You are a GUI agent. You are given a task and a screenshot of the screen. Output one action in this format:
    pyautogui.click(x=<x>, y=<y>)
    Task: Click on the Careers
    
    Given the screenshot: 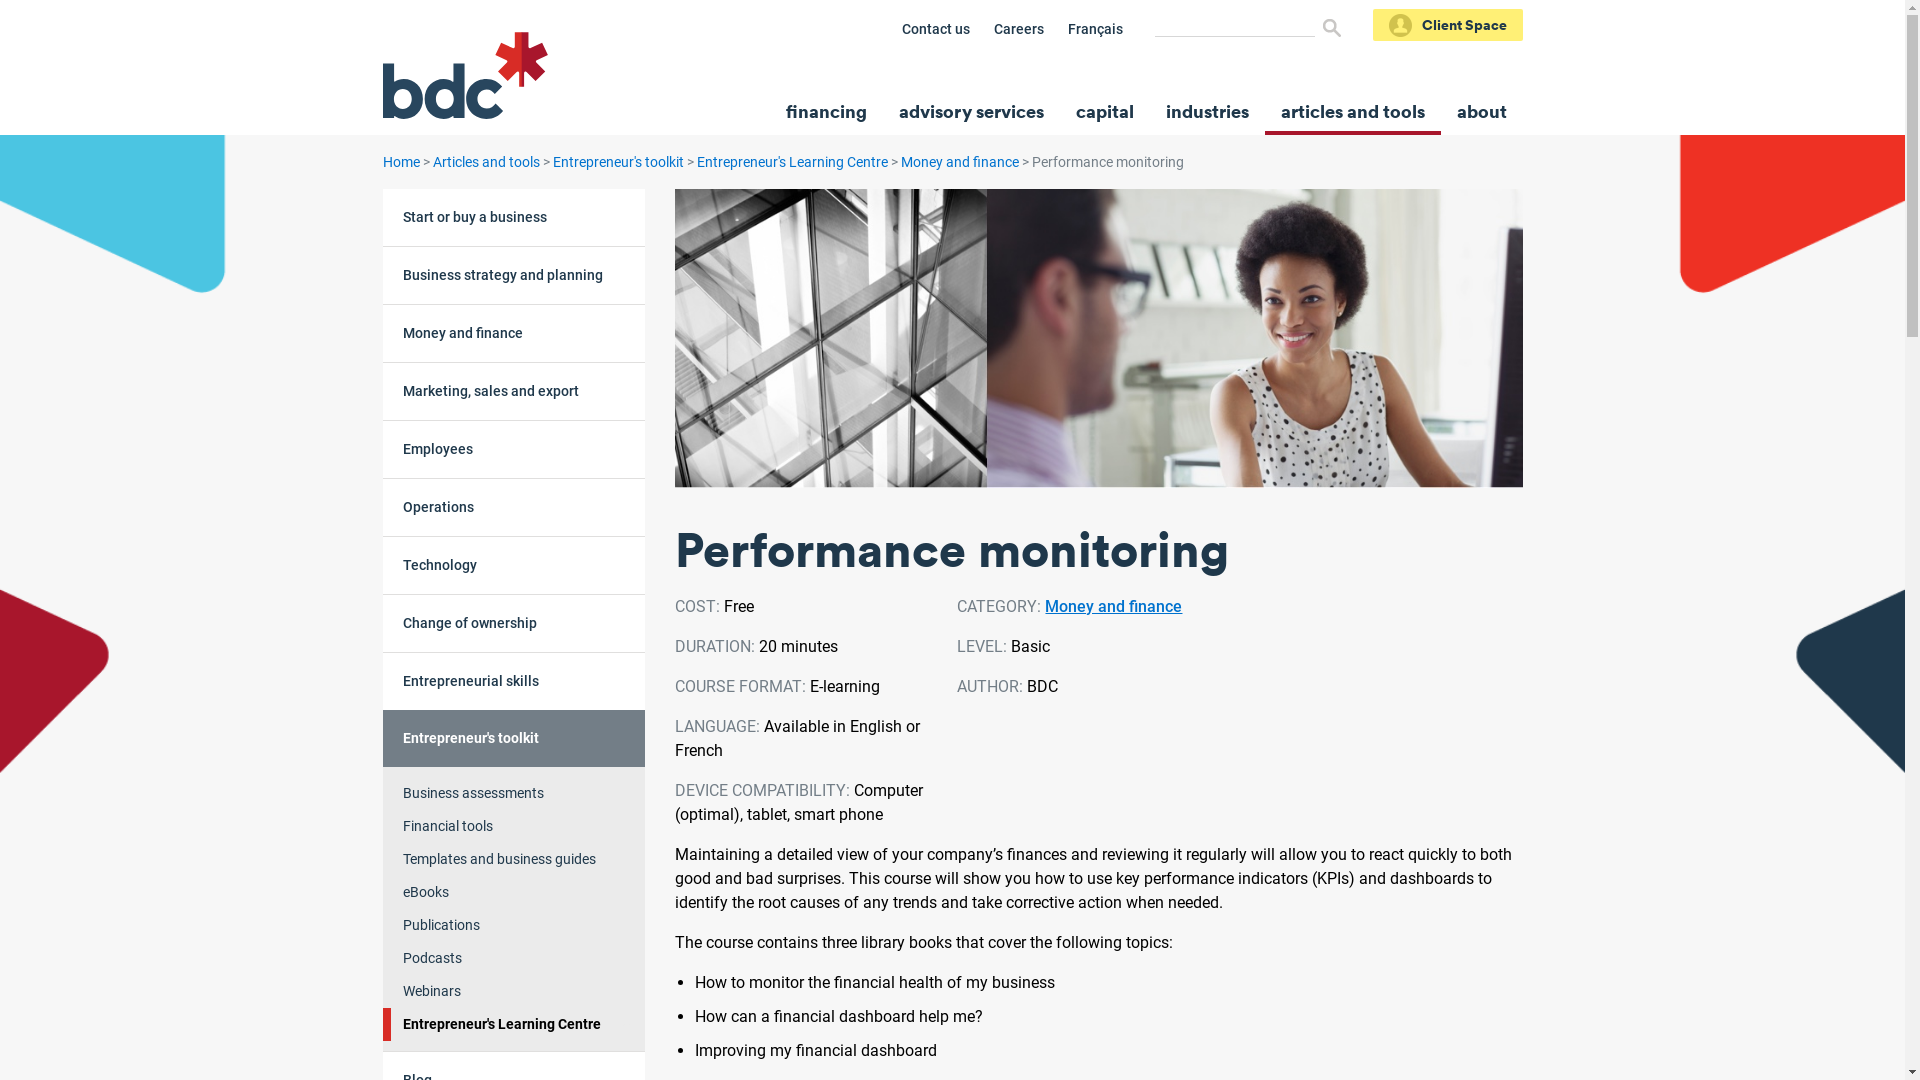 What is the action you would take?
    pyautogui.click(x=1019, y=29)
    